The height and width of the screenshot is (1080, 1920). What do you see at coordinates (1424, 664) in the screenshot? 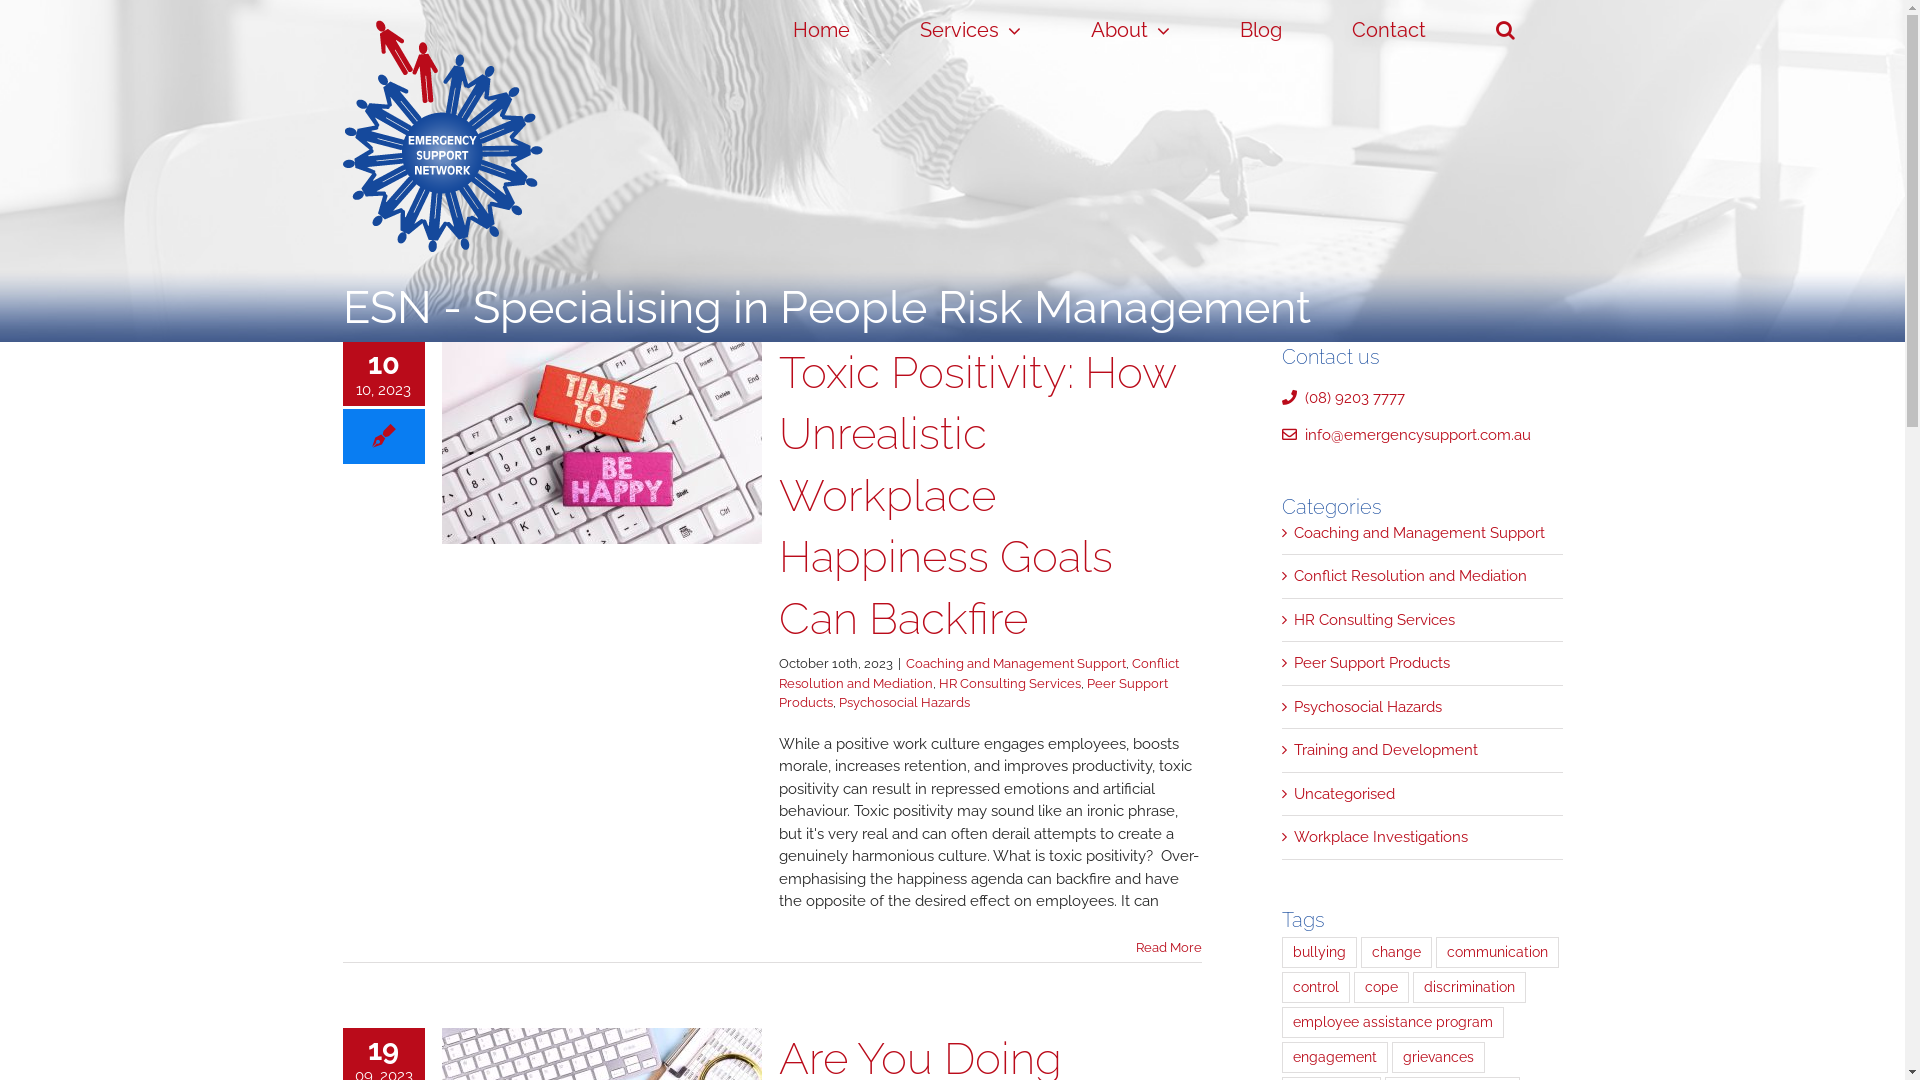
I see `Peer Support Products` at bounding box center [1424, 664].